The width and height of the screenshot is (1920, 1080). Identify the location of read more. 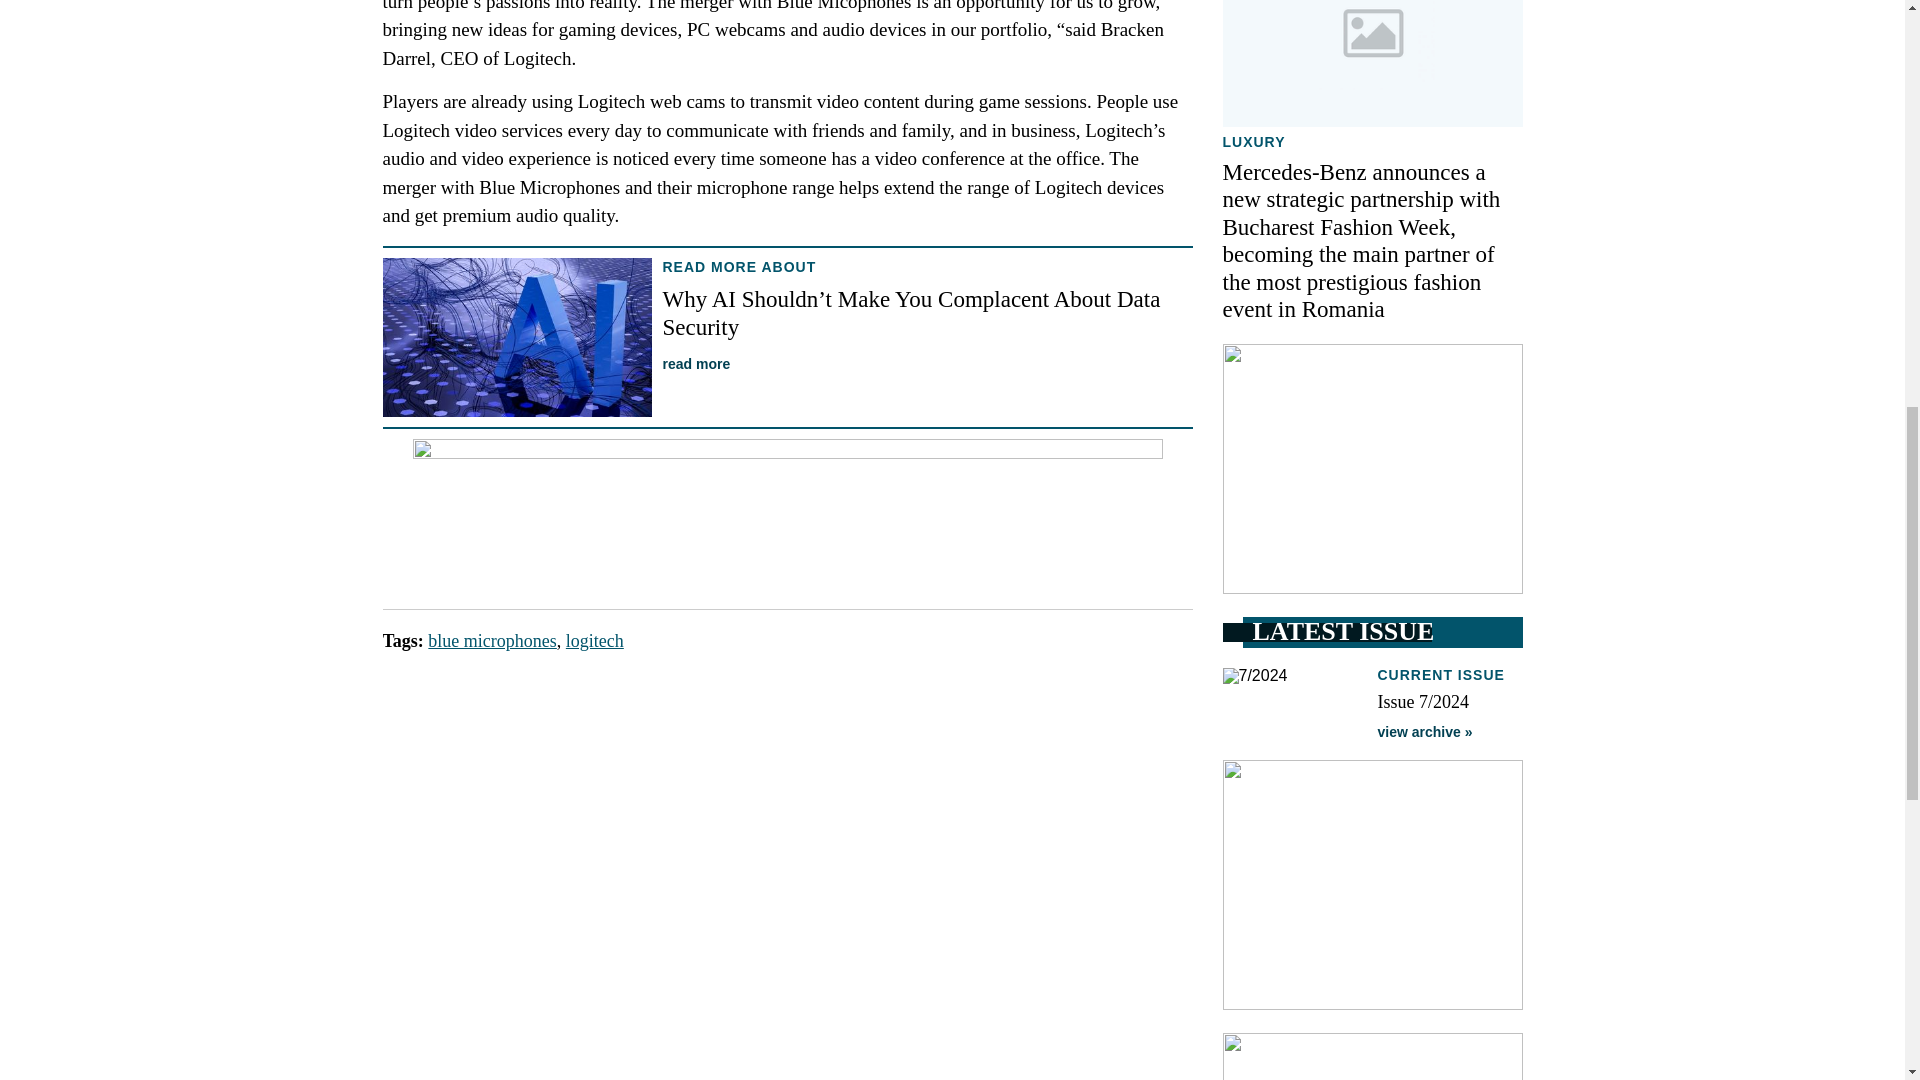
(696, 364).